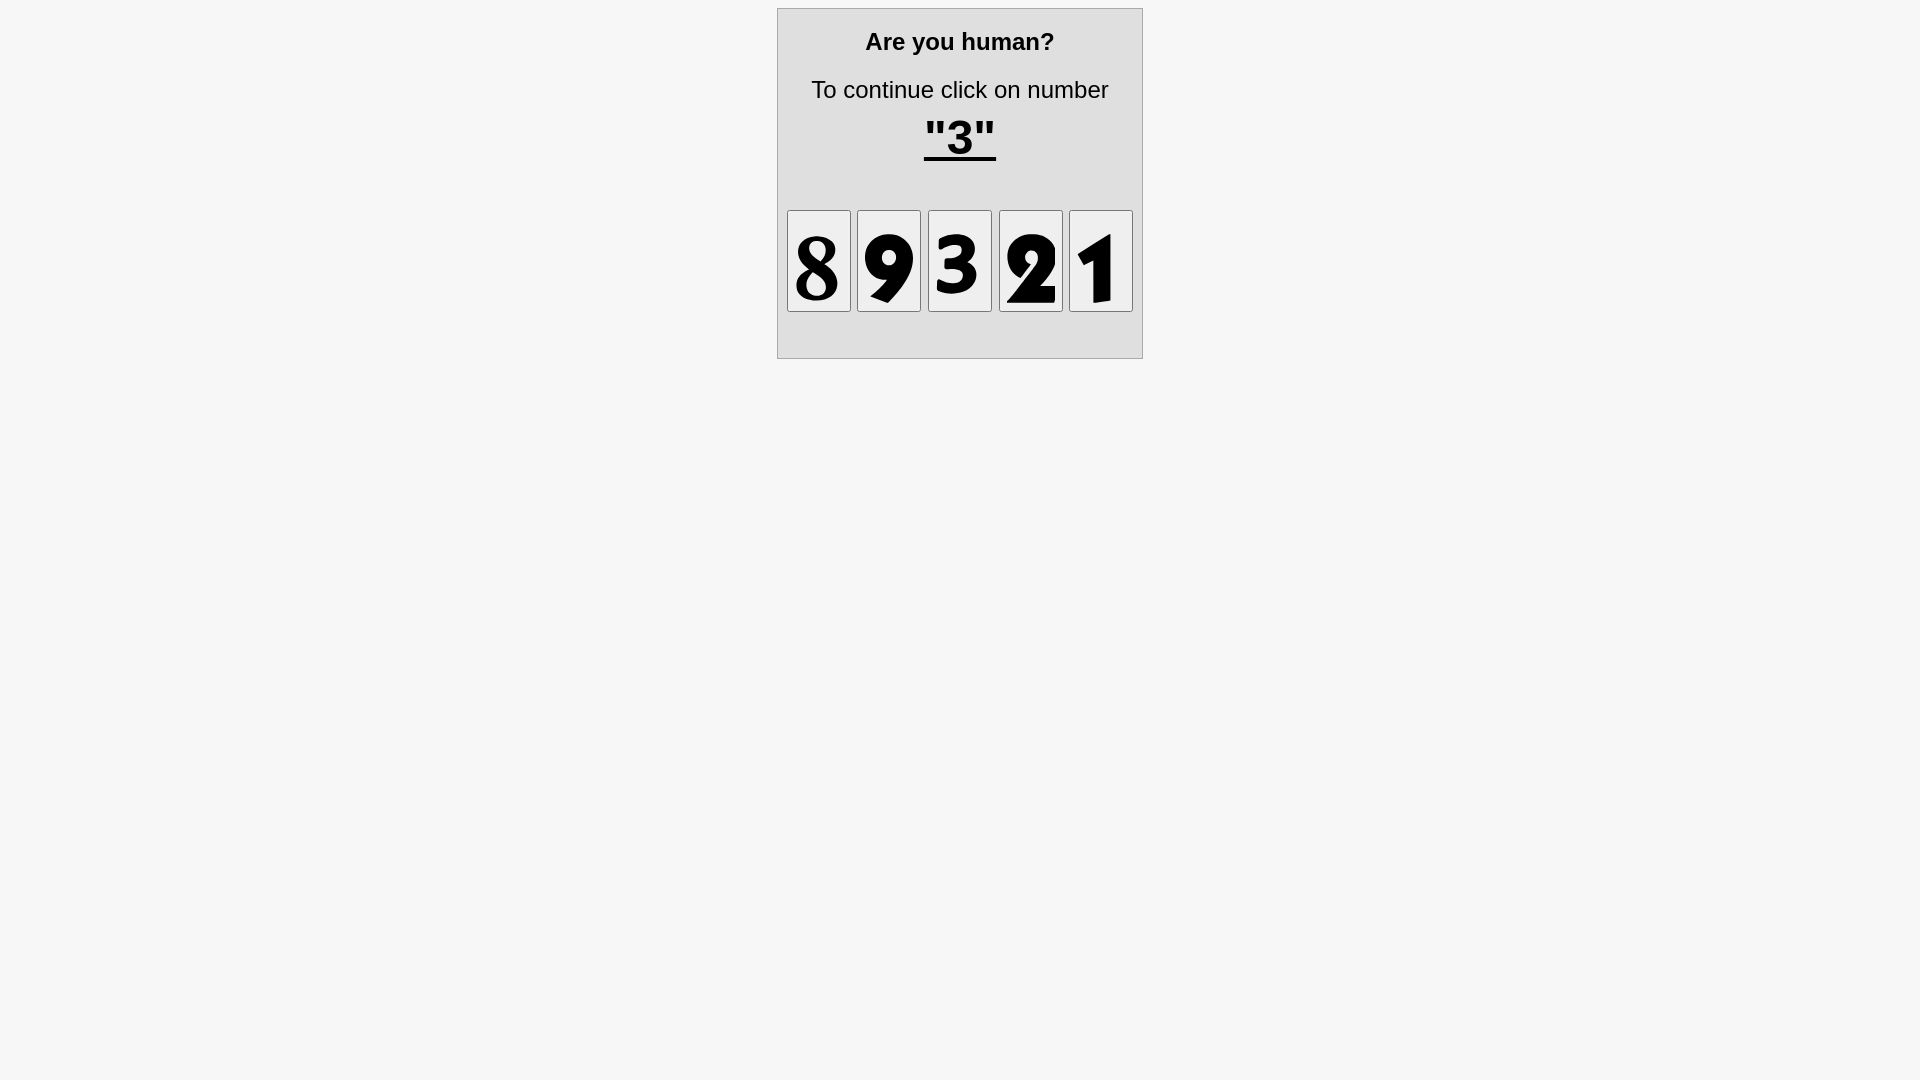  What do you see at coordinates (960, 260) in the screenshot?
I see `1732443172331121` at bounding box center [960, 260].